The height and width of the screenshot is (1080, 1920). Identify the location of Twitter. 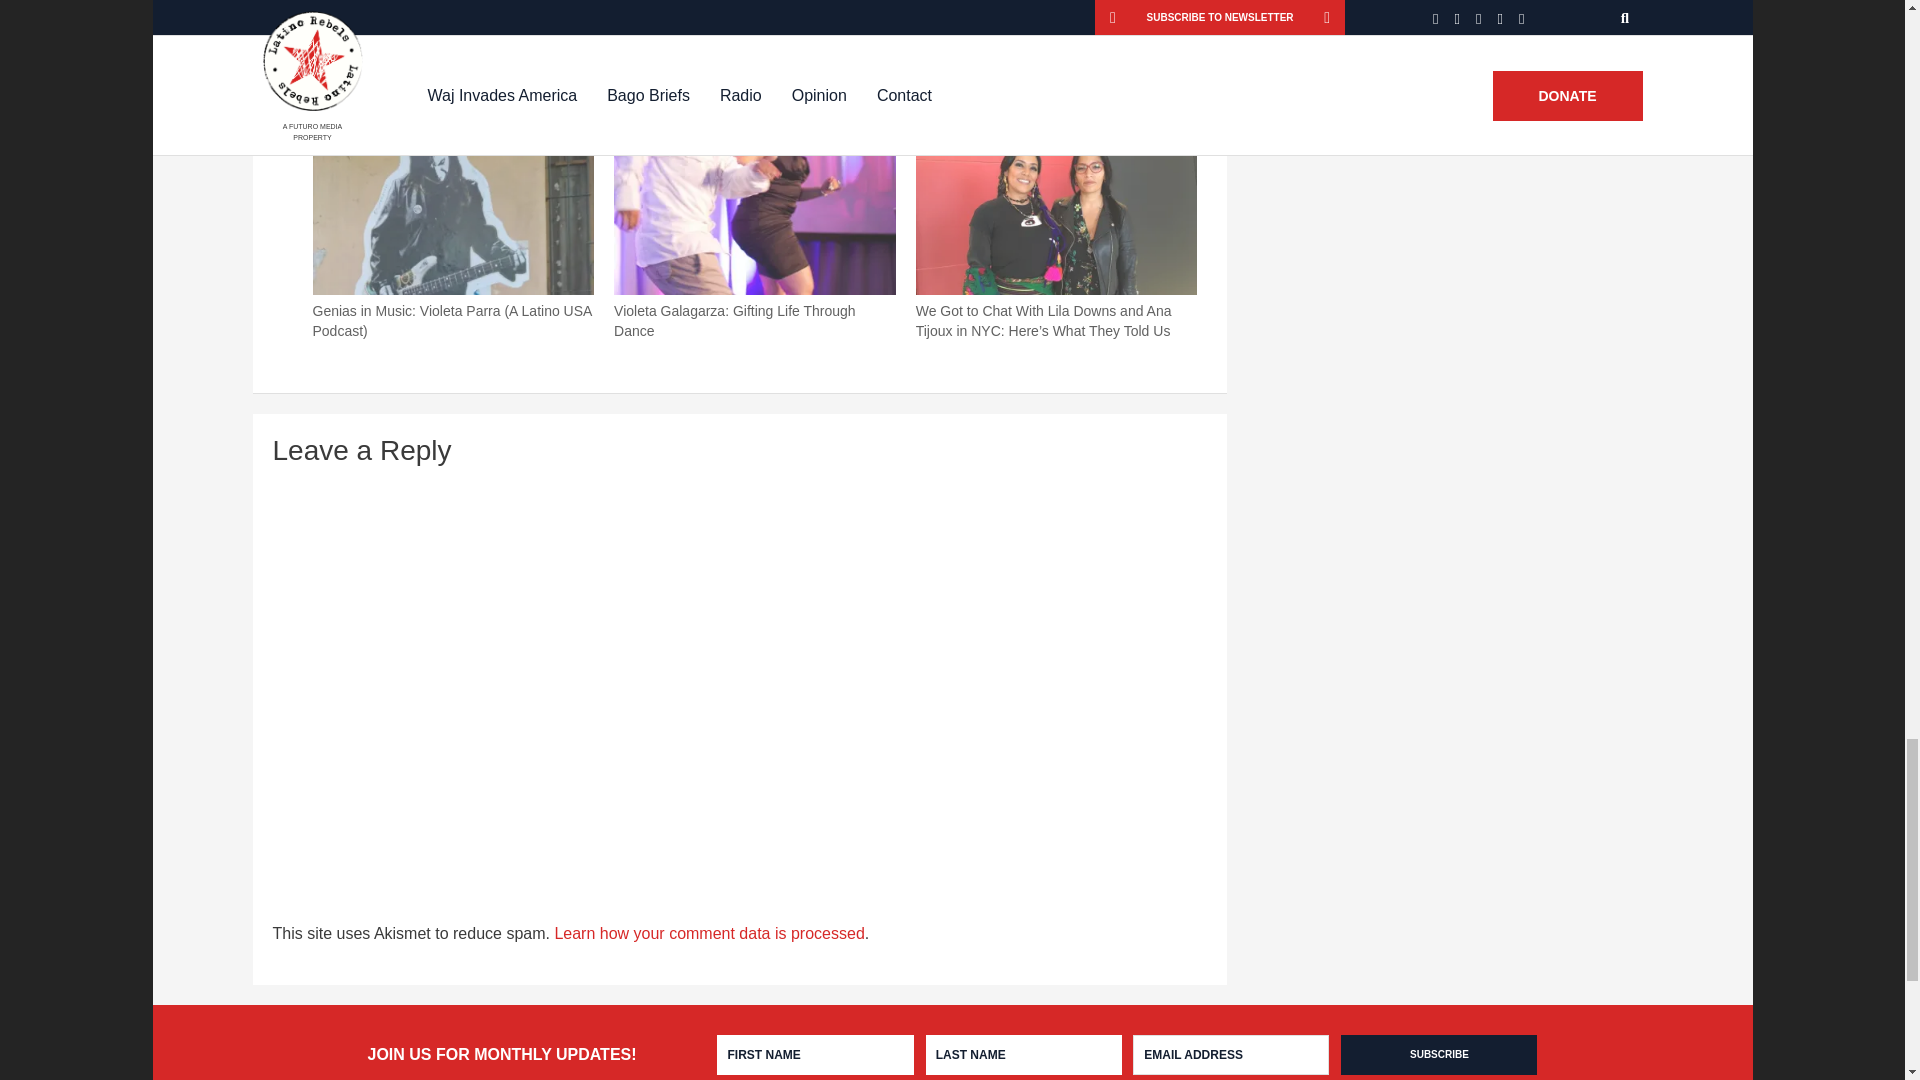
(462, 10).